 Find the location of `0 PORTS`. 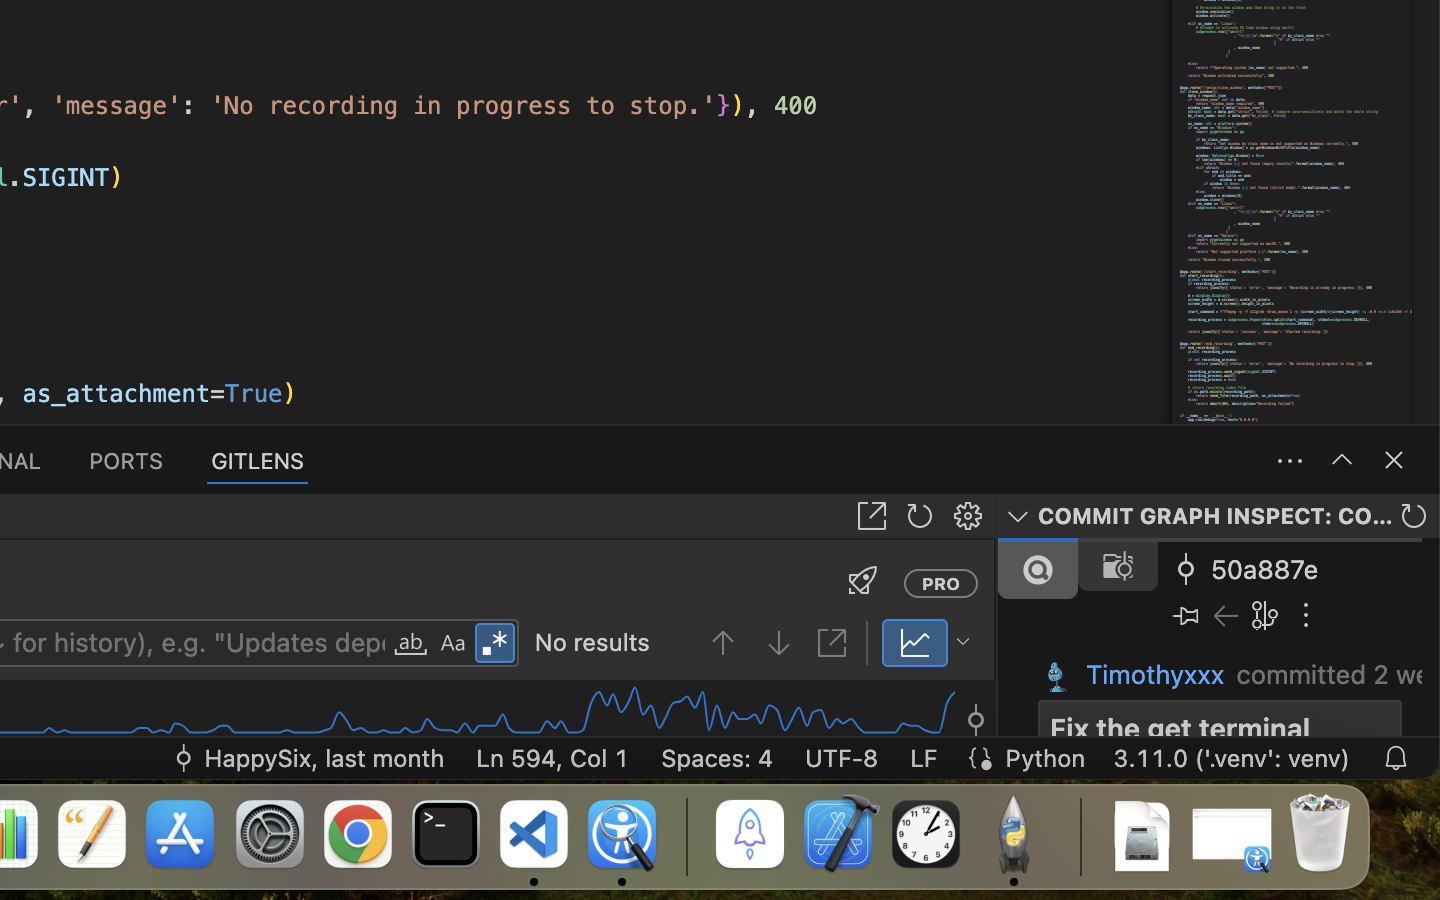

0 PORTS is located at coordinates (127, 460).